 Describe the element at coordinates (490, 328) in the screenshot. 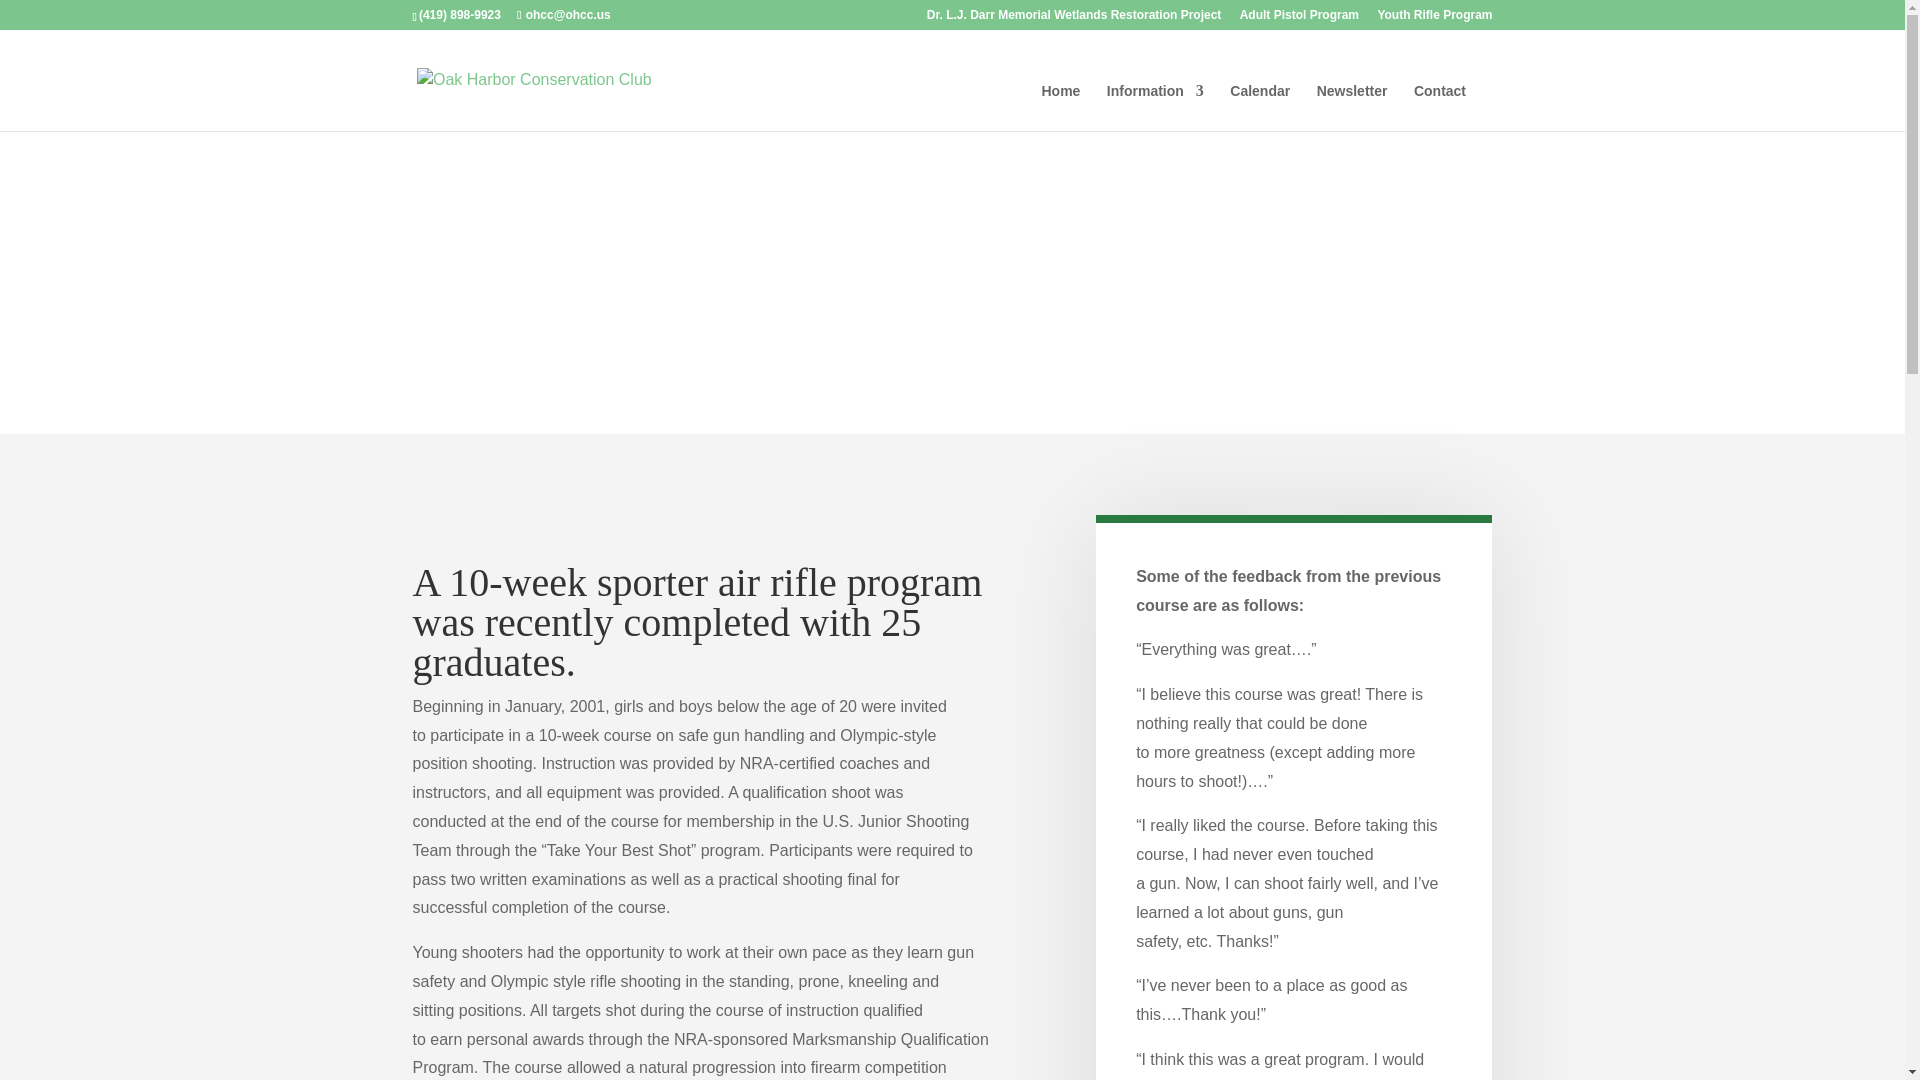

I see `Get Involved` at that location.